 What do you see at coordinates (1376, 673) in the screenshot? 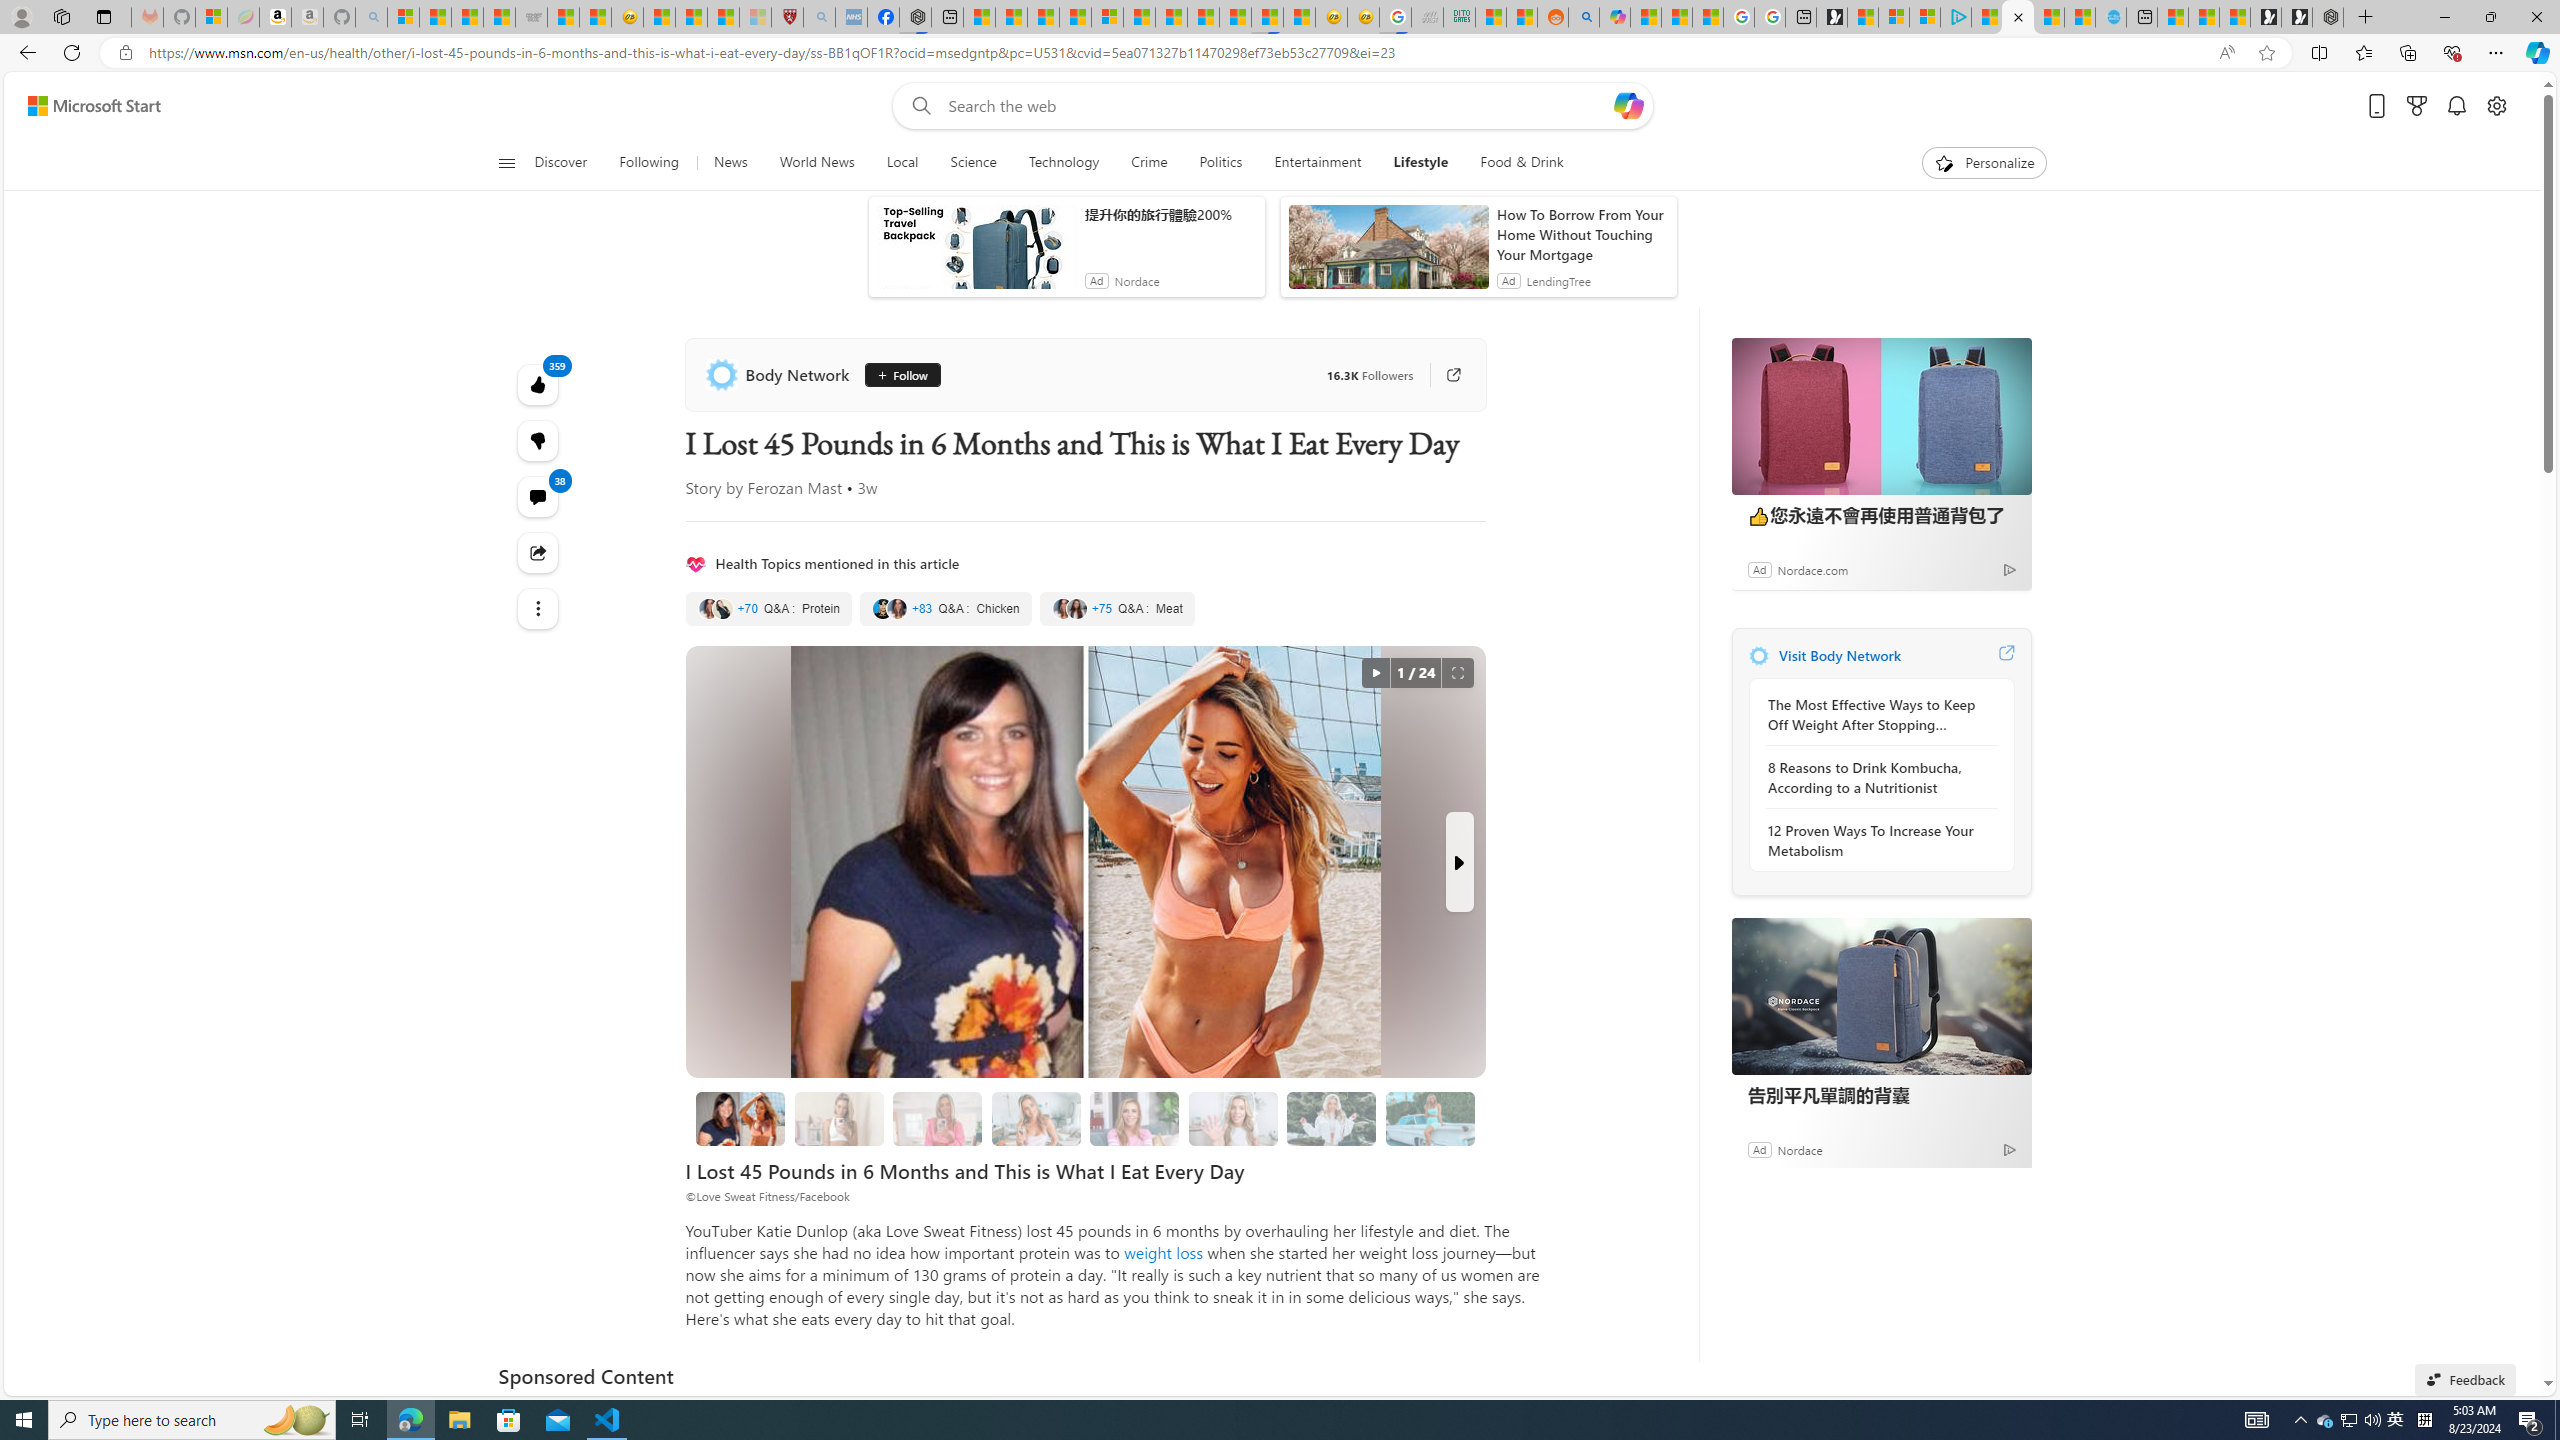
I see `autorotate button` at bounding box center [1376, 673].